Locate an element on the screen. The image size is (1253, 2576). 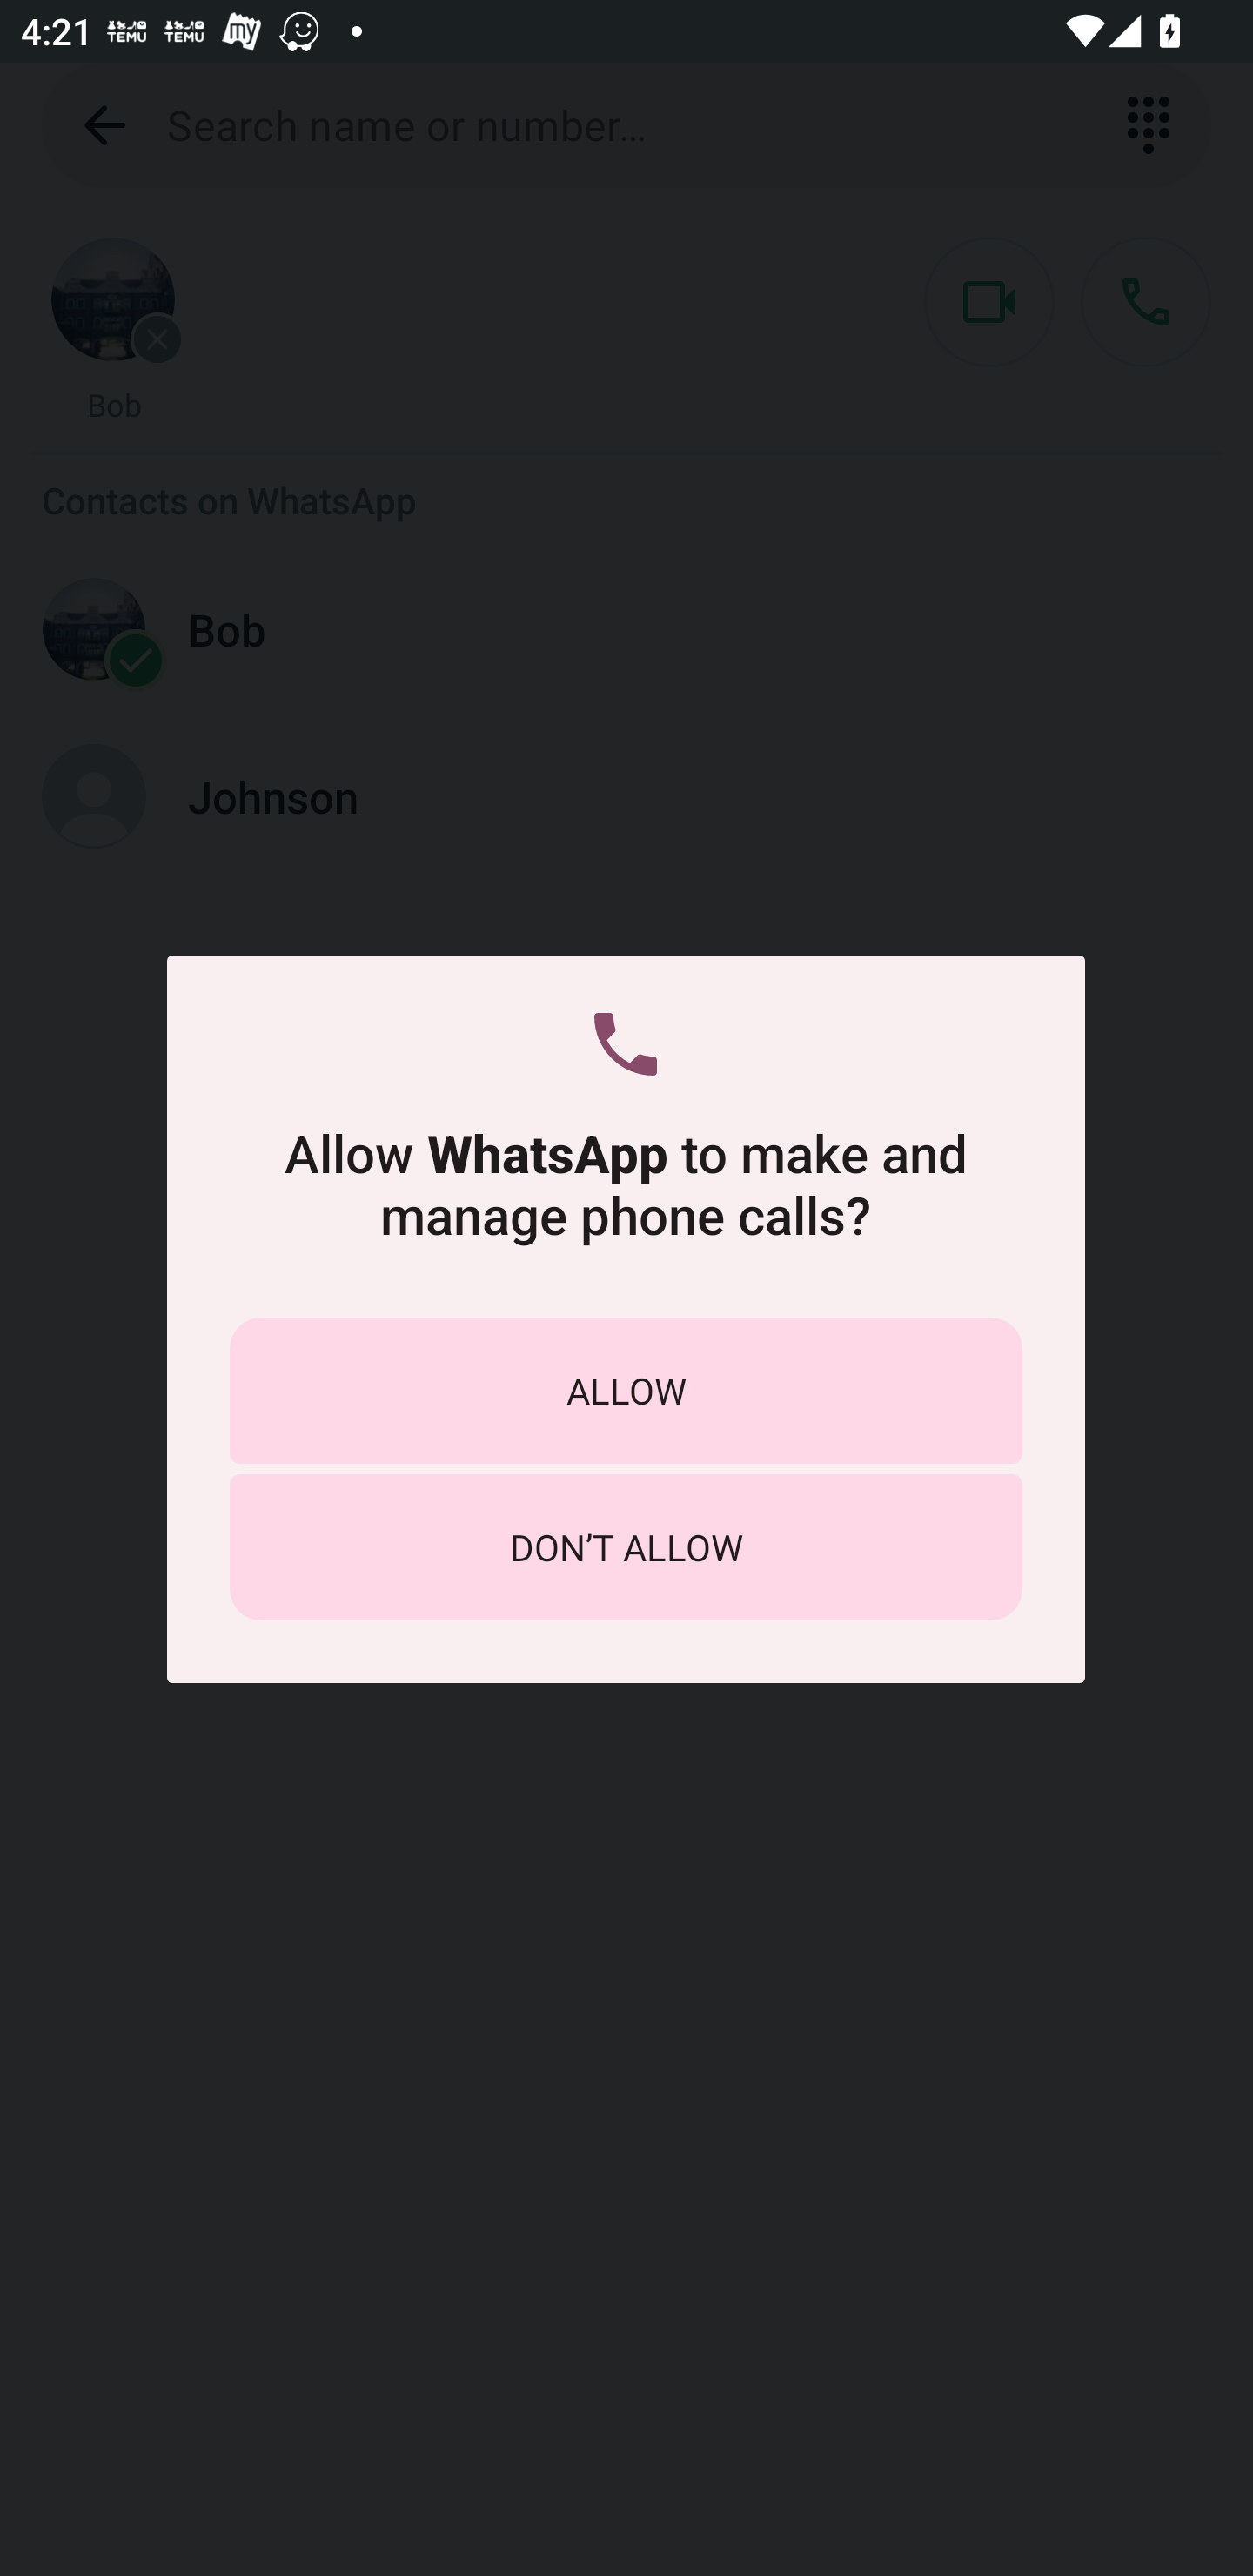
DON’T ALLOW is located at coordinates (626, 1546).